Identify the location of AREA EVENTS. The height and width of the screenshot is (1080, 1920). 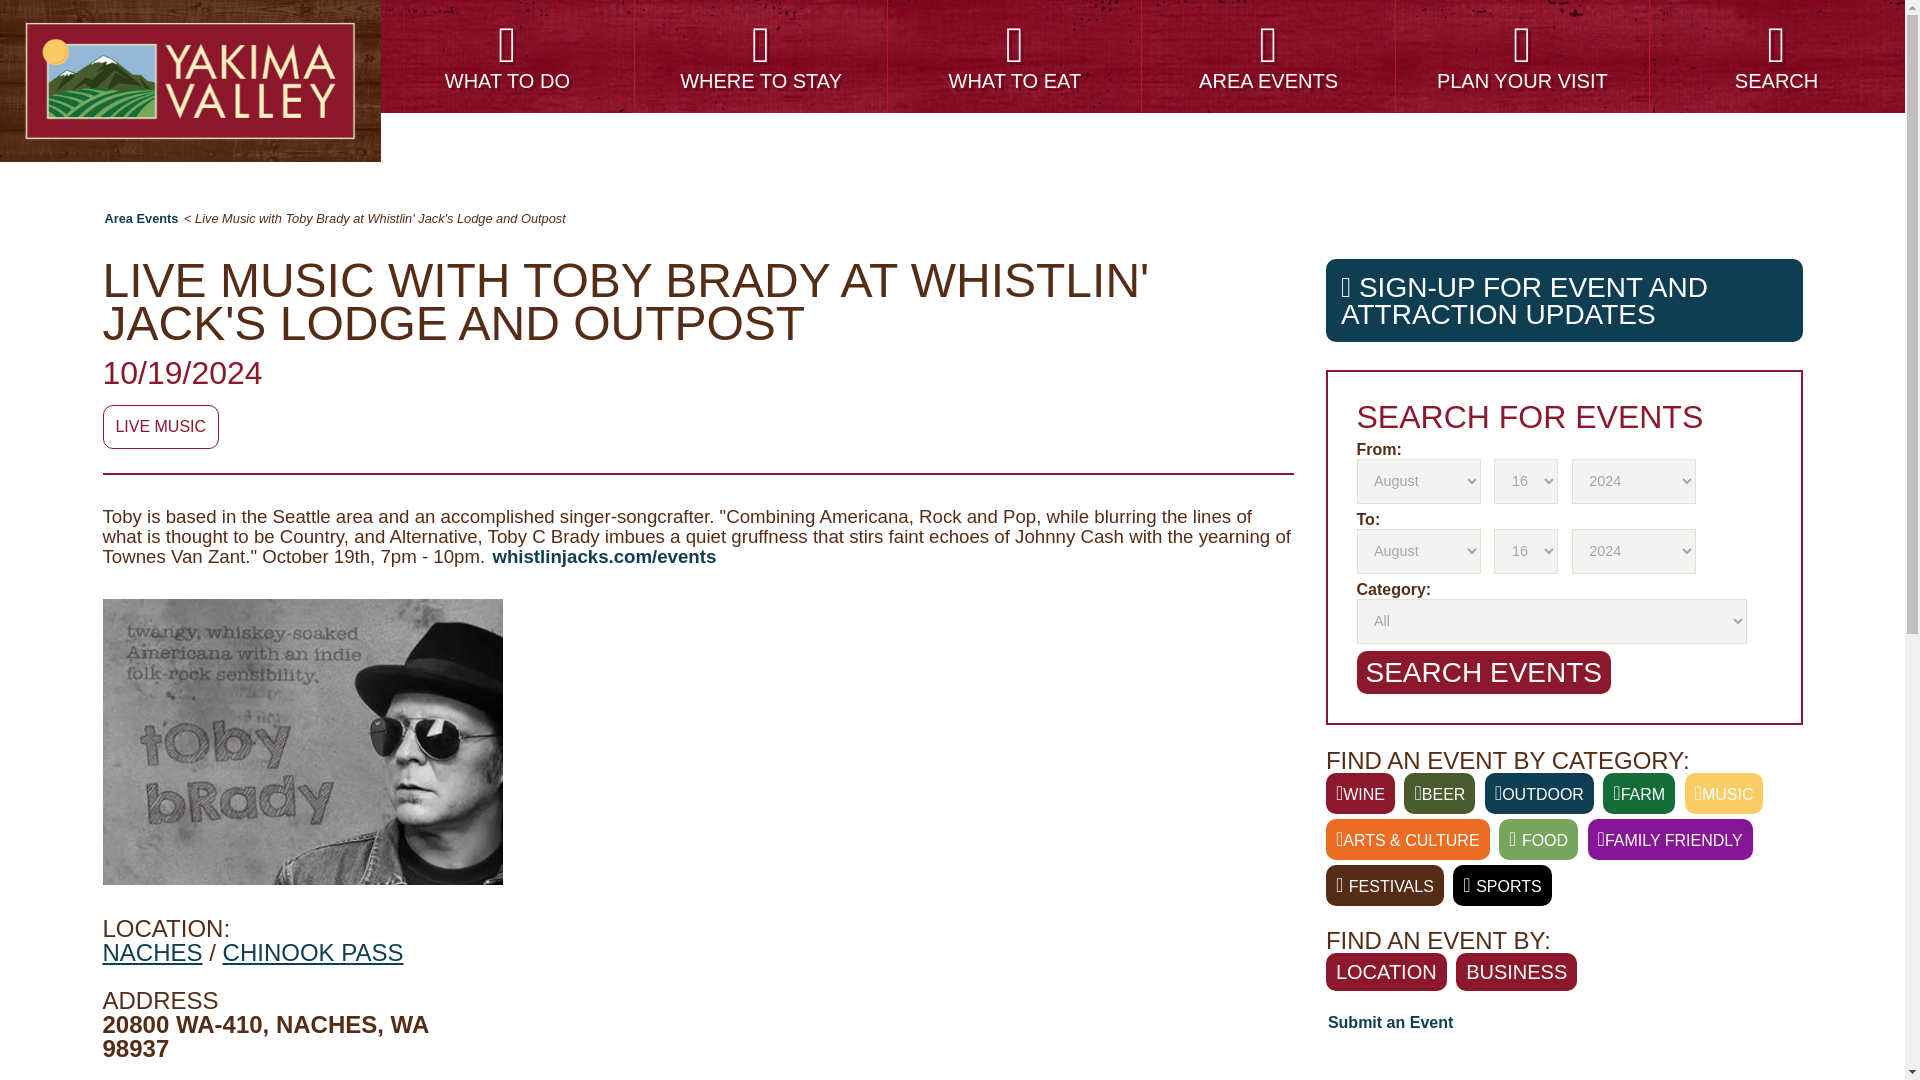
(1268, 56).